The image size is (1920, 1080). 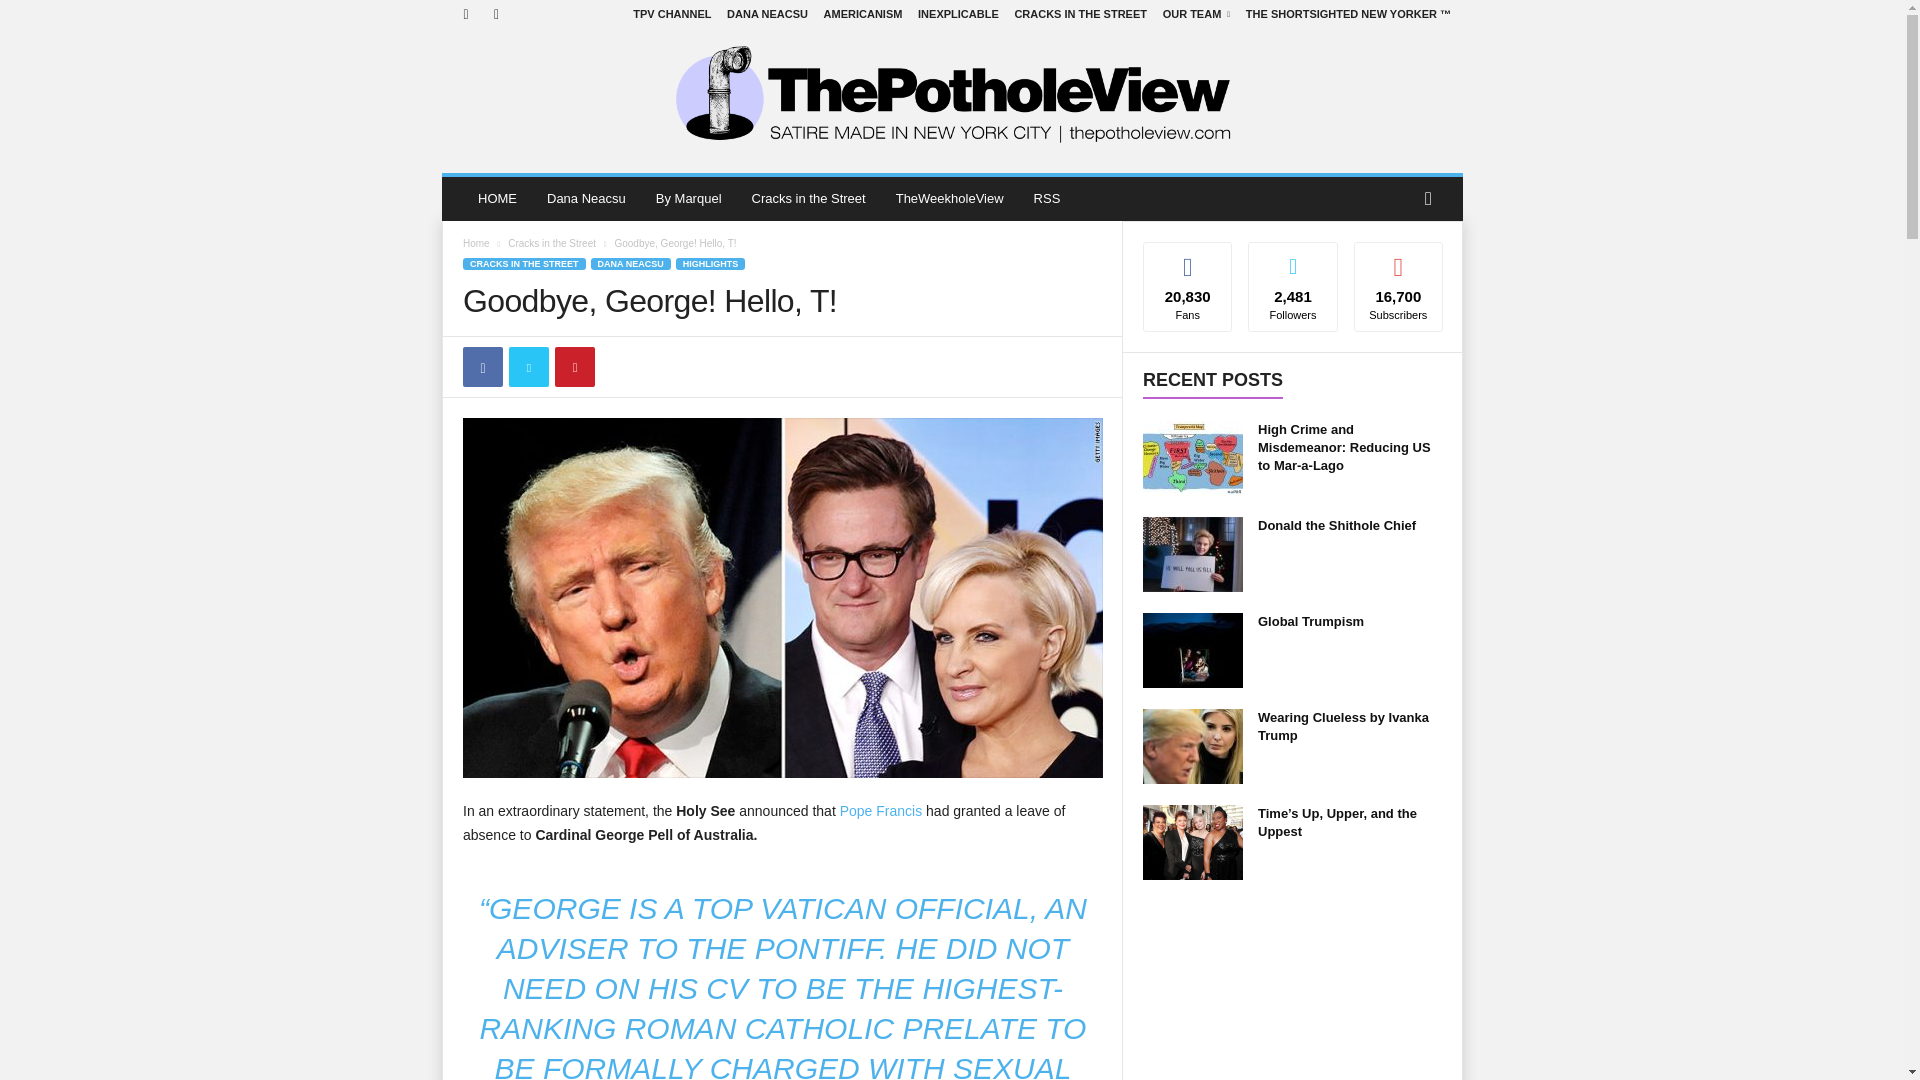 I want to click on More articles about the Roman Catholic Church., so click(x=822, y=908).